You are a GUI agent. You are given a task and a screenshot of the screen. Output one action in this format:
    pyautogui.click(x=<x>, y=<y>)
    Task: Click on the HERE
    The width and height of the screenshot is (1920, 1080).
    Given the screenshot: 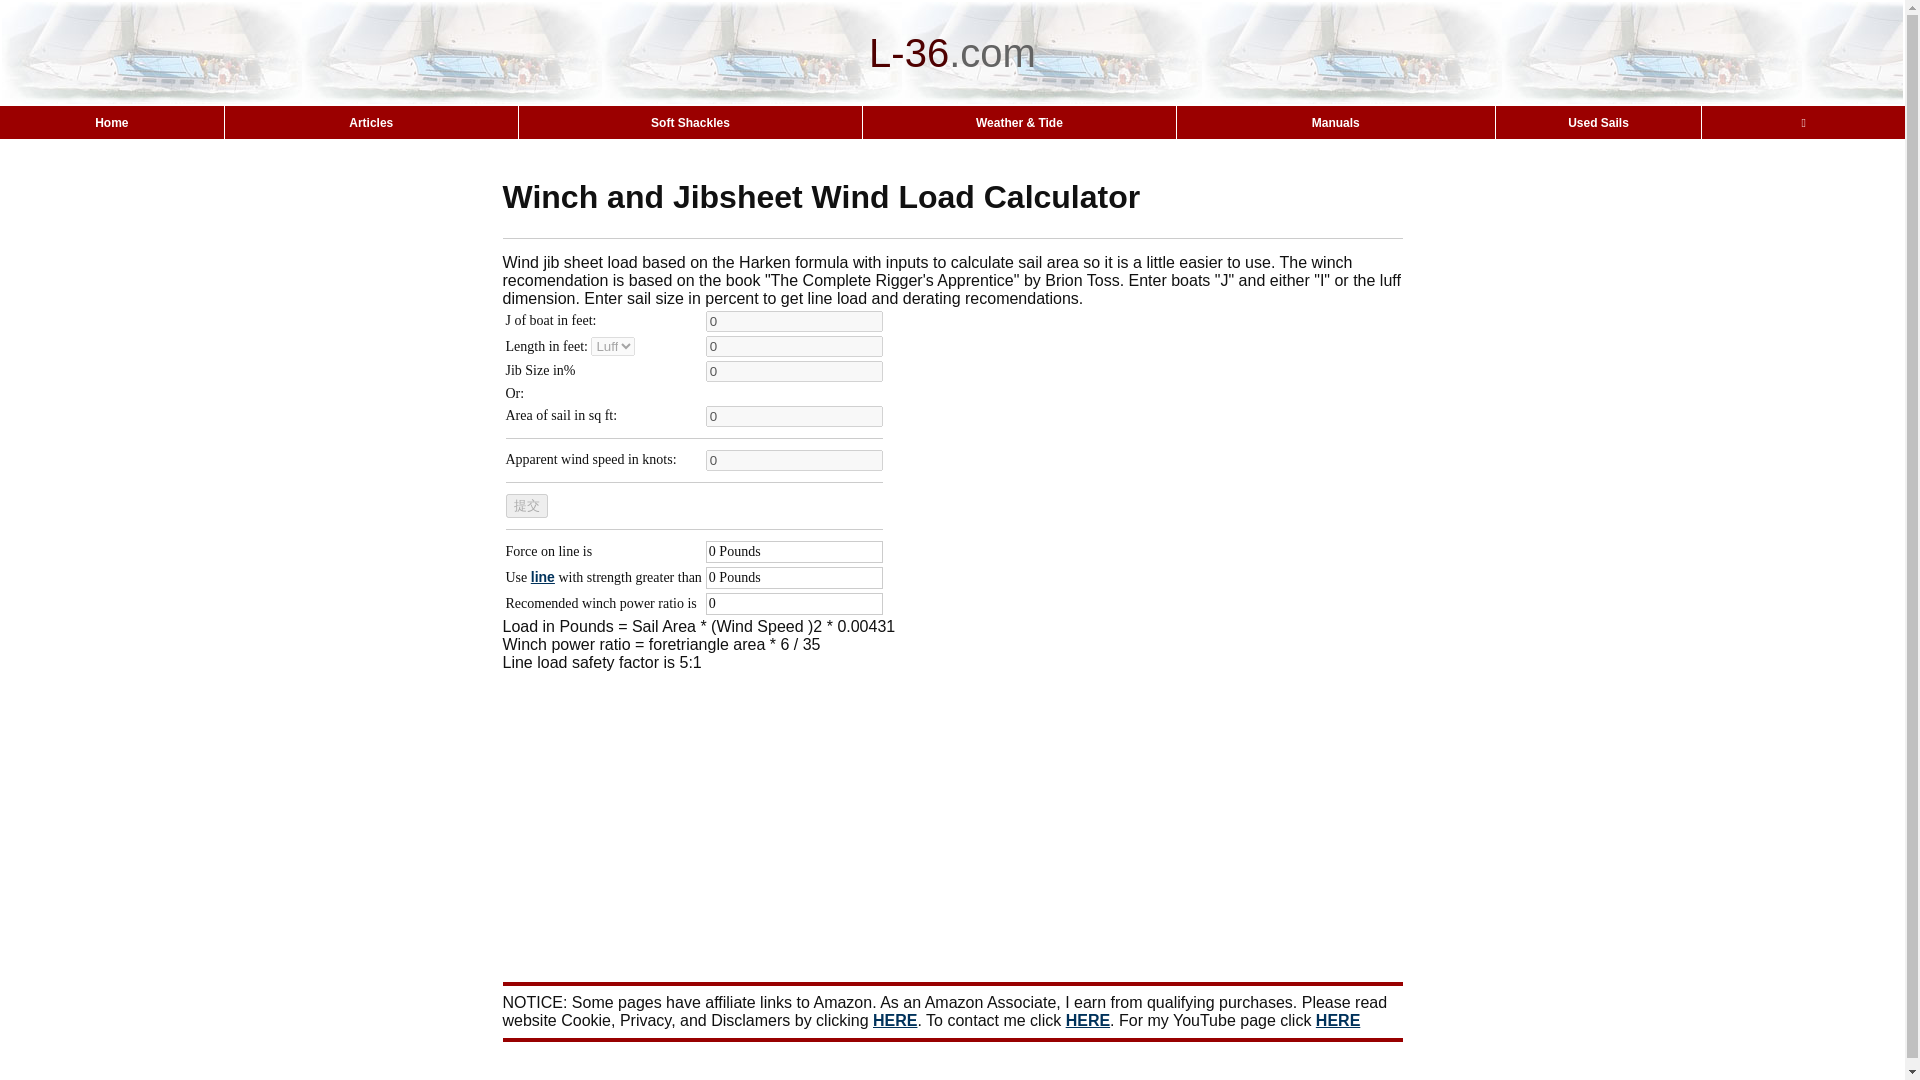 What is the action you would take?
    pyautogui.click(x=1087, y=1020)
    